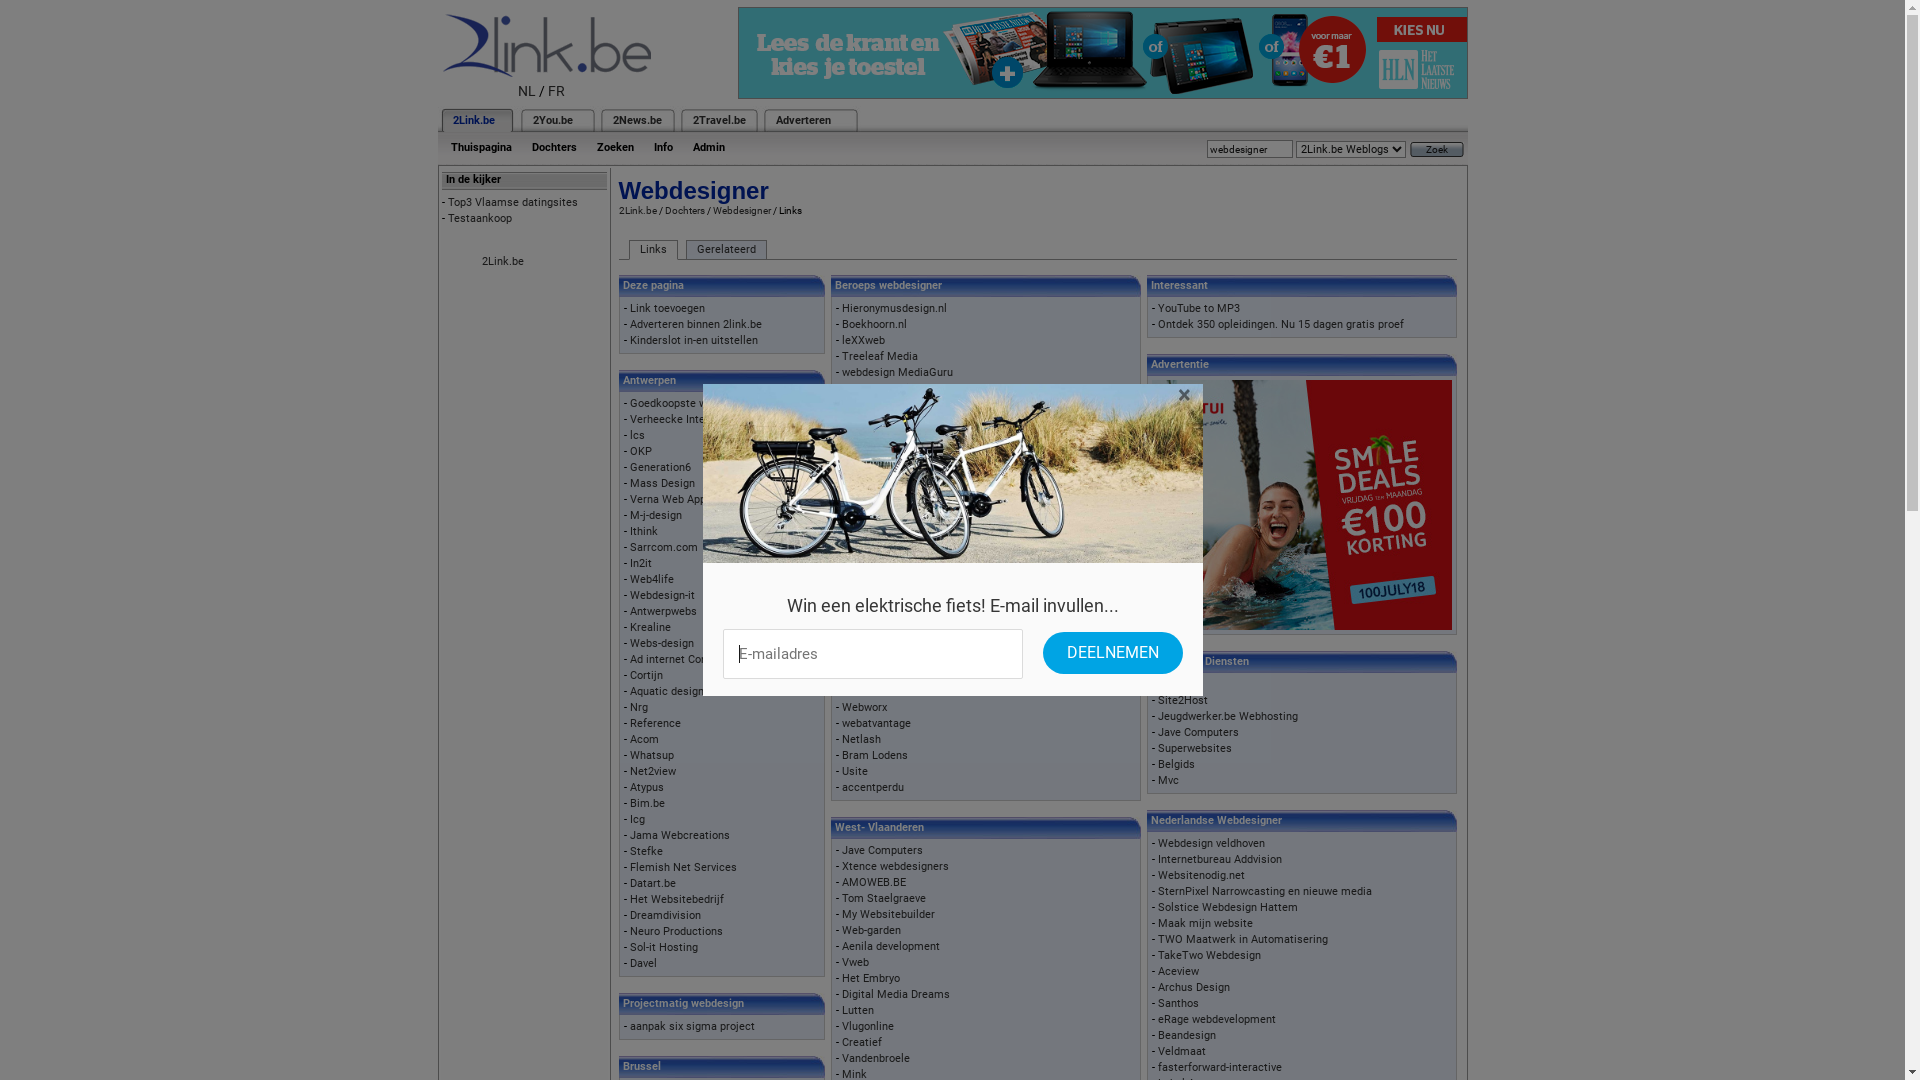 The height and width of the screenshot is (1080, 1920). I want to click on Usite, so click(855, 772).